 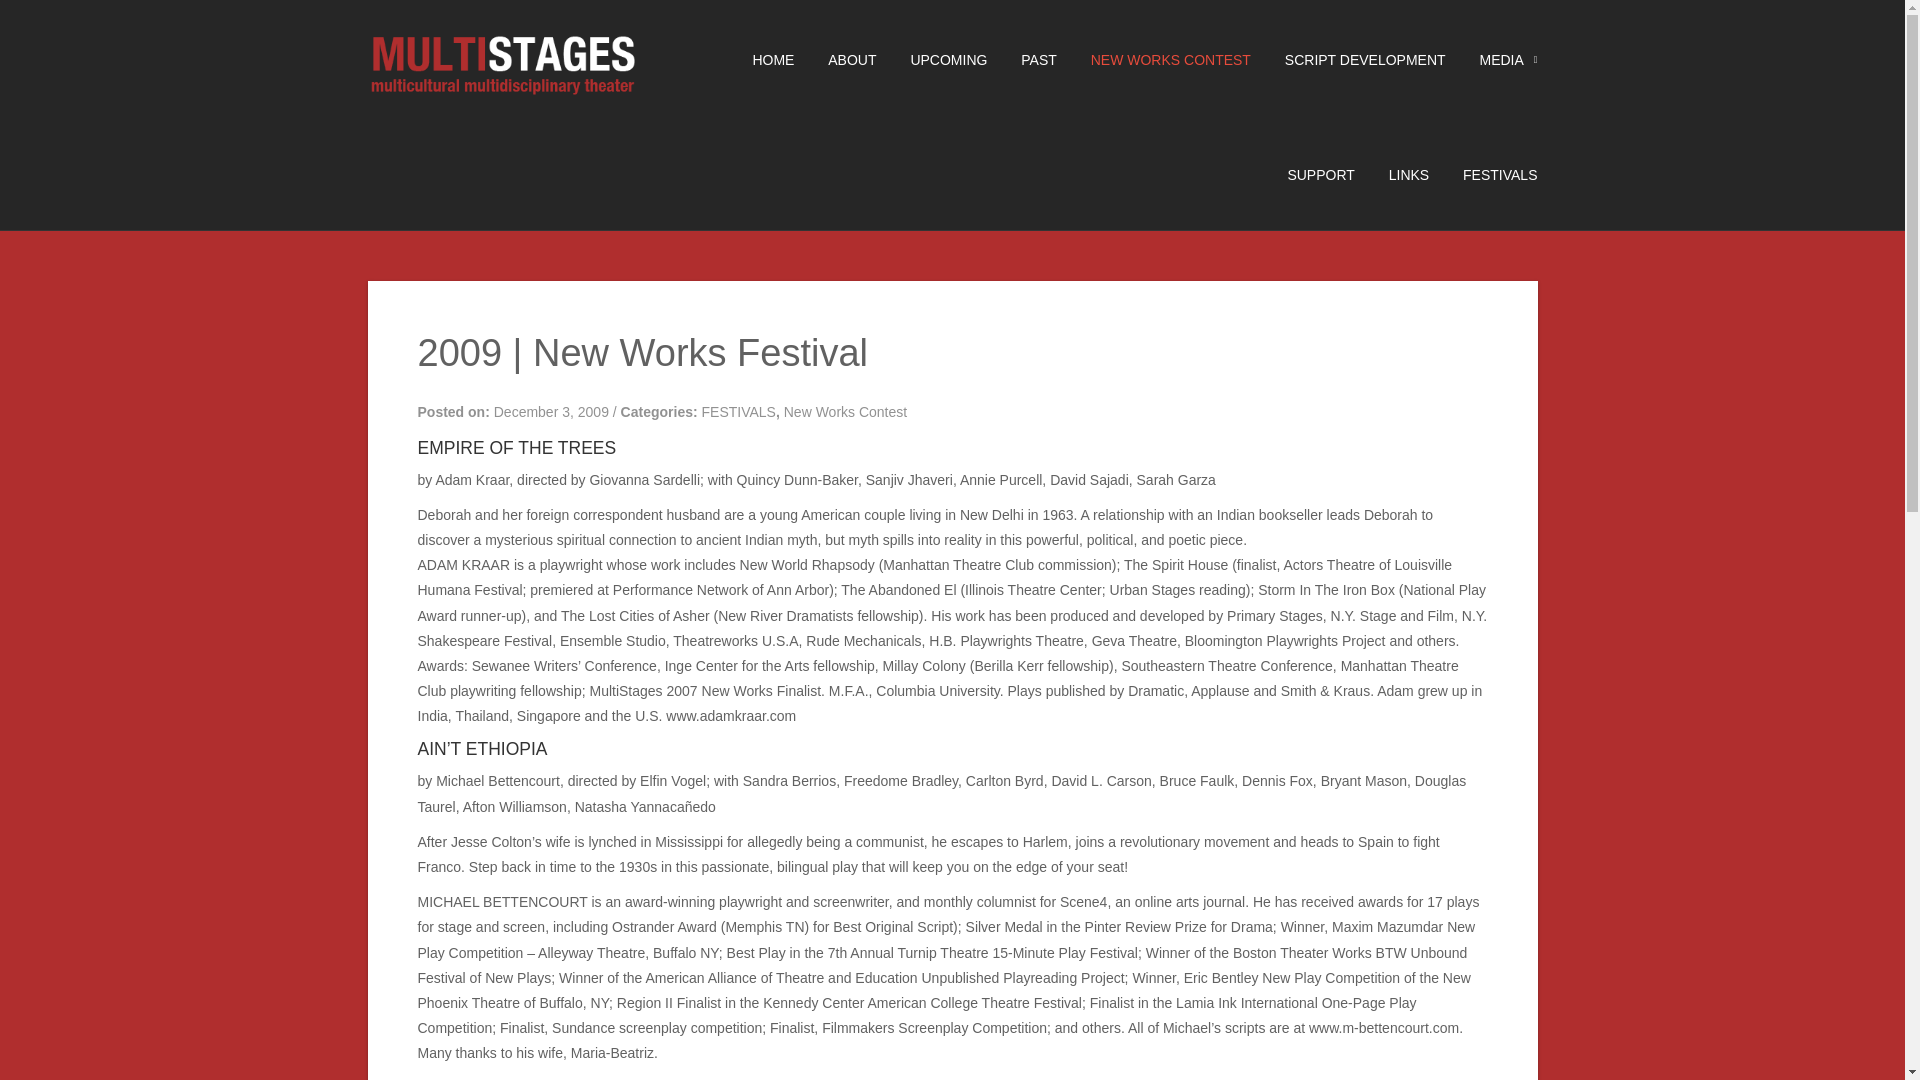 What do you see at coordinates (1350, 60) in the screenshot?
I see `SCRIPT DEVELOPMENT` at bounding box center [1350, 60].